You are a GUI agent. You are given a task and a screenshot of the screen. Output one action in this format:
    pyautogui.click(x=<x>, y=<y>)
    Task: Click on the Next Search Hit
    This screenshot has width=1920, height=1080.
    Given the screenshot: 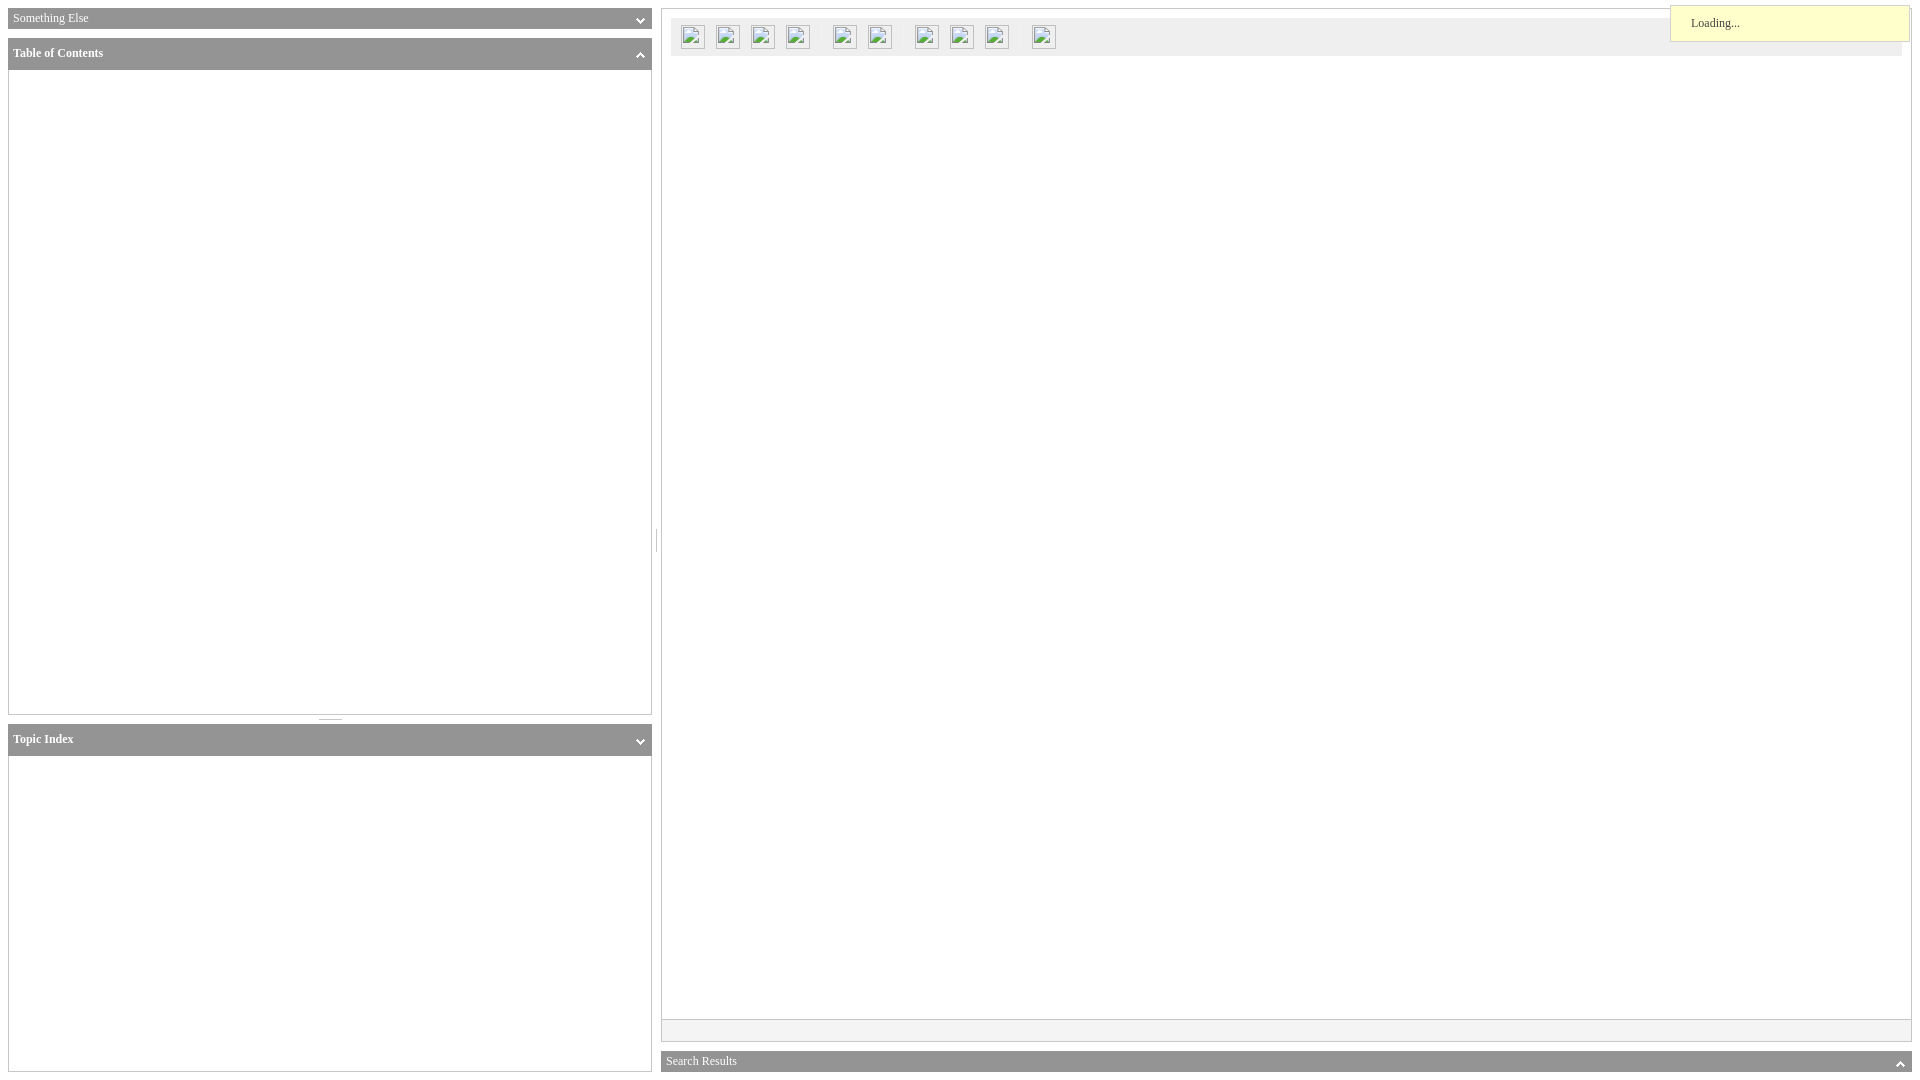 What is the action you would take?
    pyautogui.click(x=879, y=36)
    